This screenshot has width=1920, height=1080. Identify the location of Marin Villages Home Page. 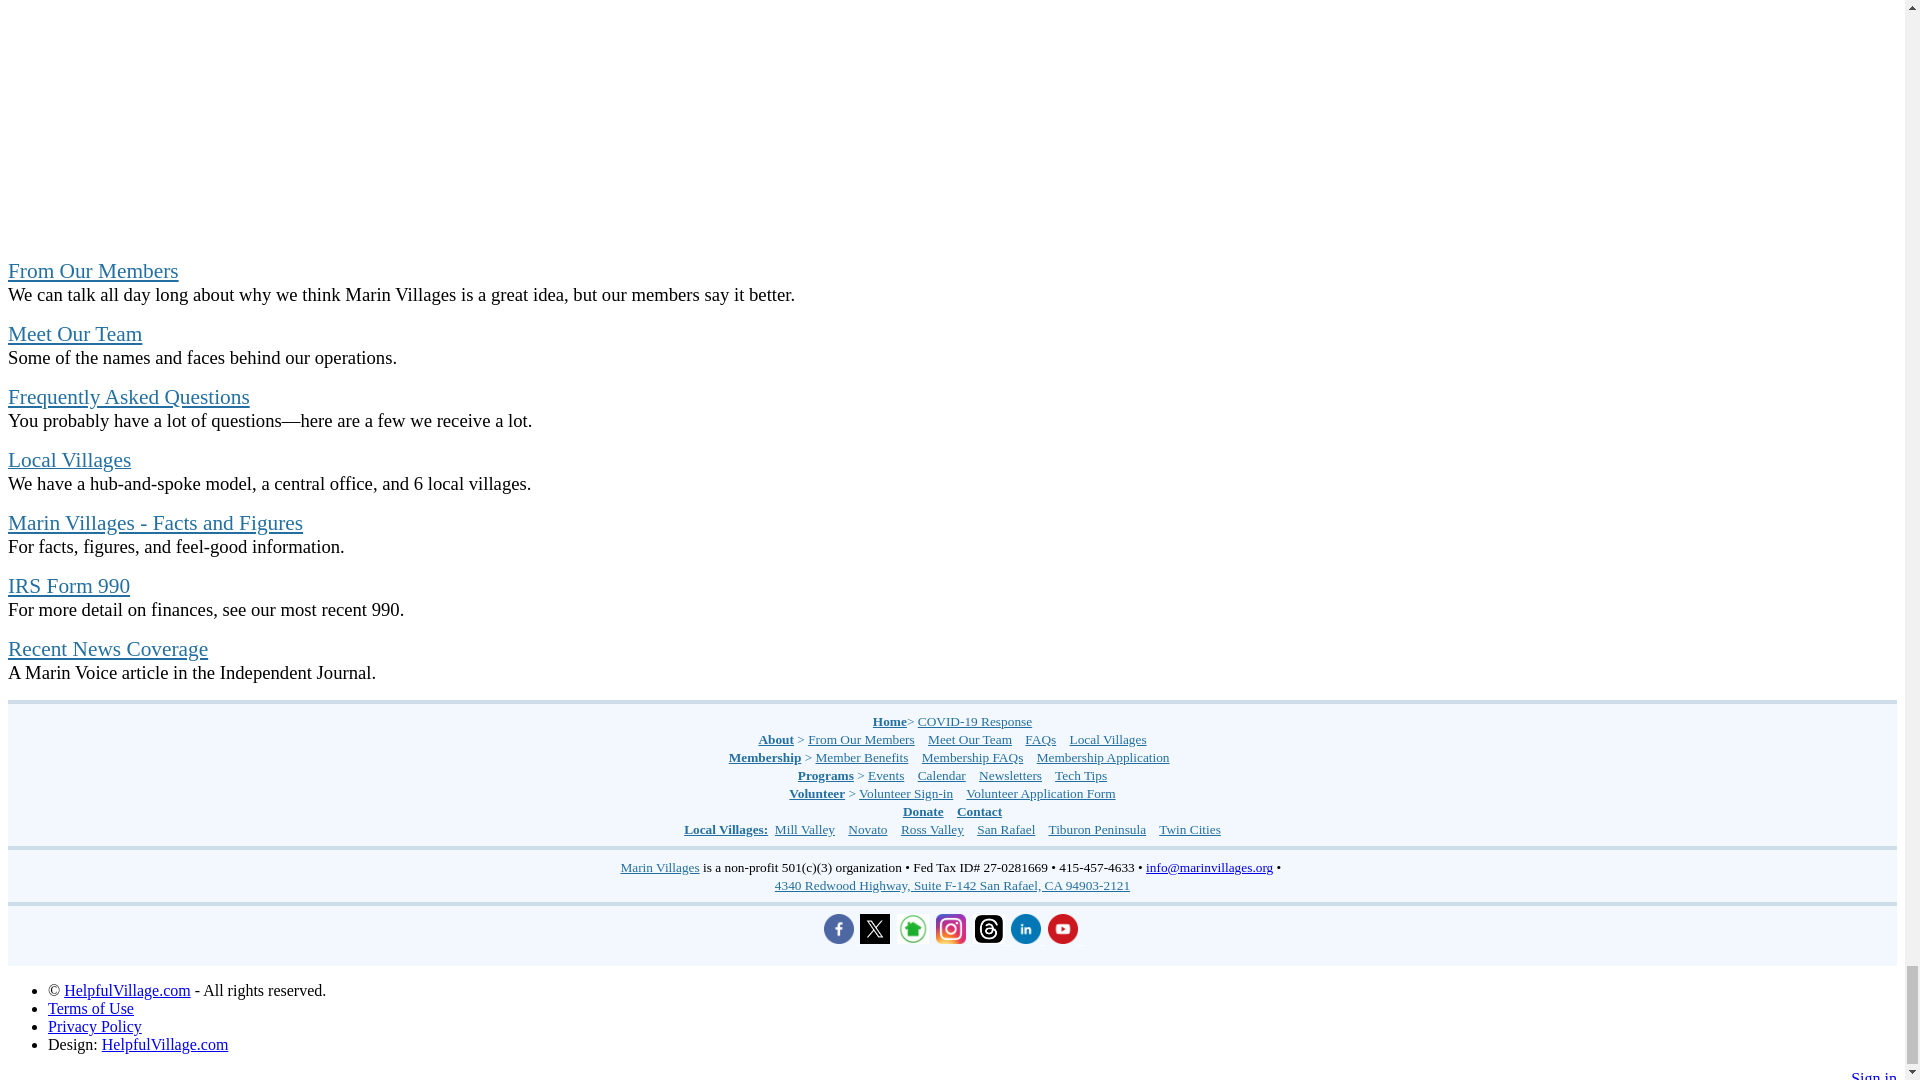
(890, 721).